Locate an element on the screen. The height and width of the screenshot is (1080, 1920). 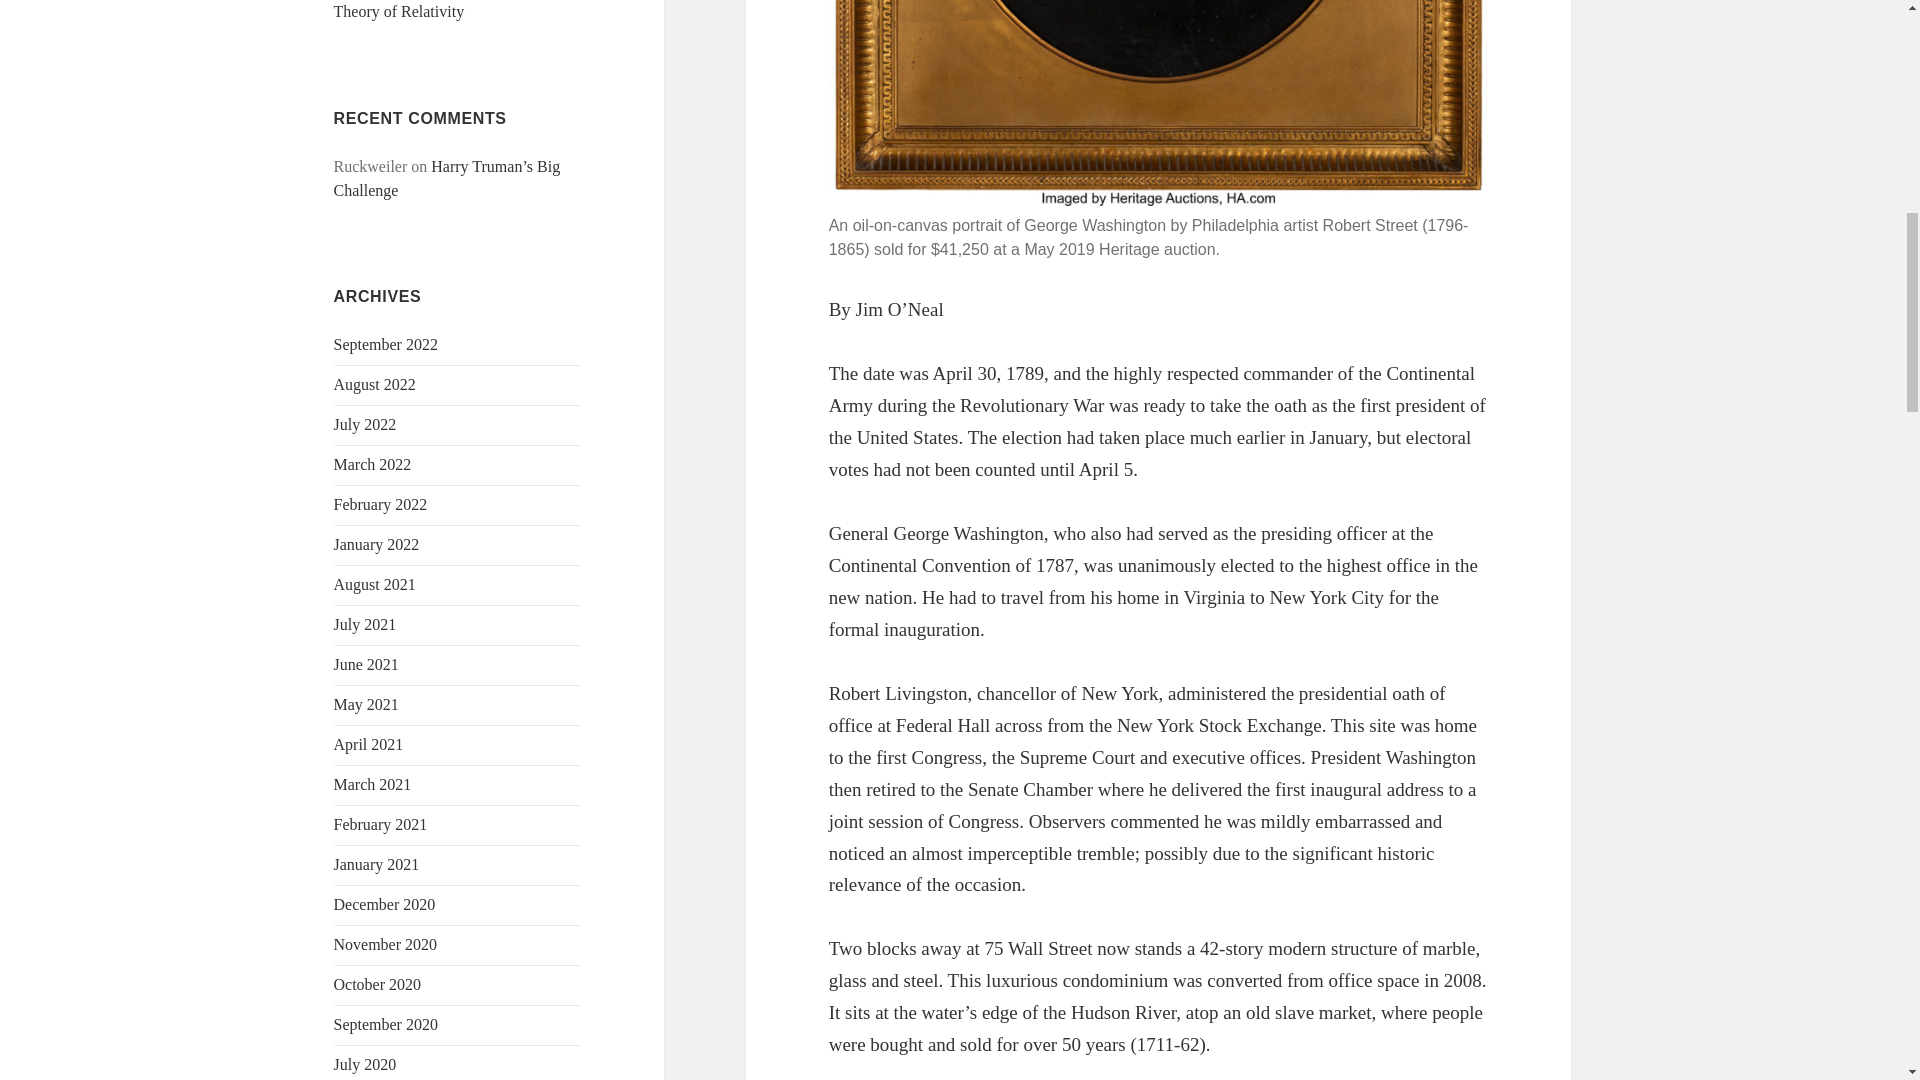
July 2020 is located at coordinates (366, 1064).